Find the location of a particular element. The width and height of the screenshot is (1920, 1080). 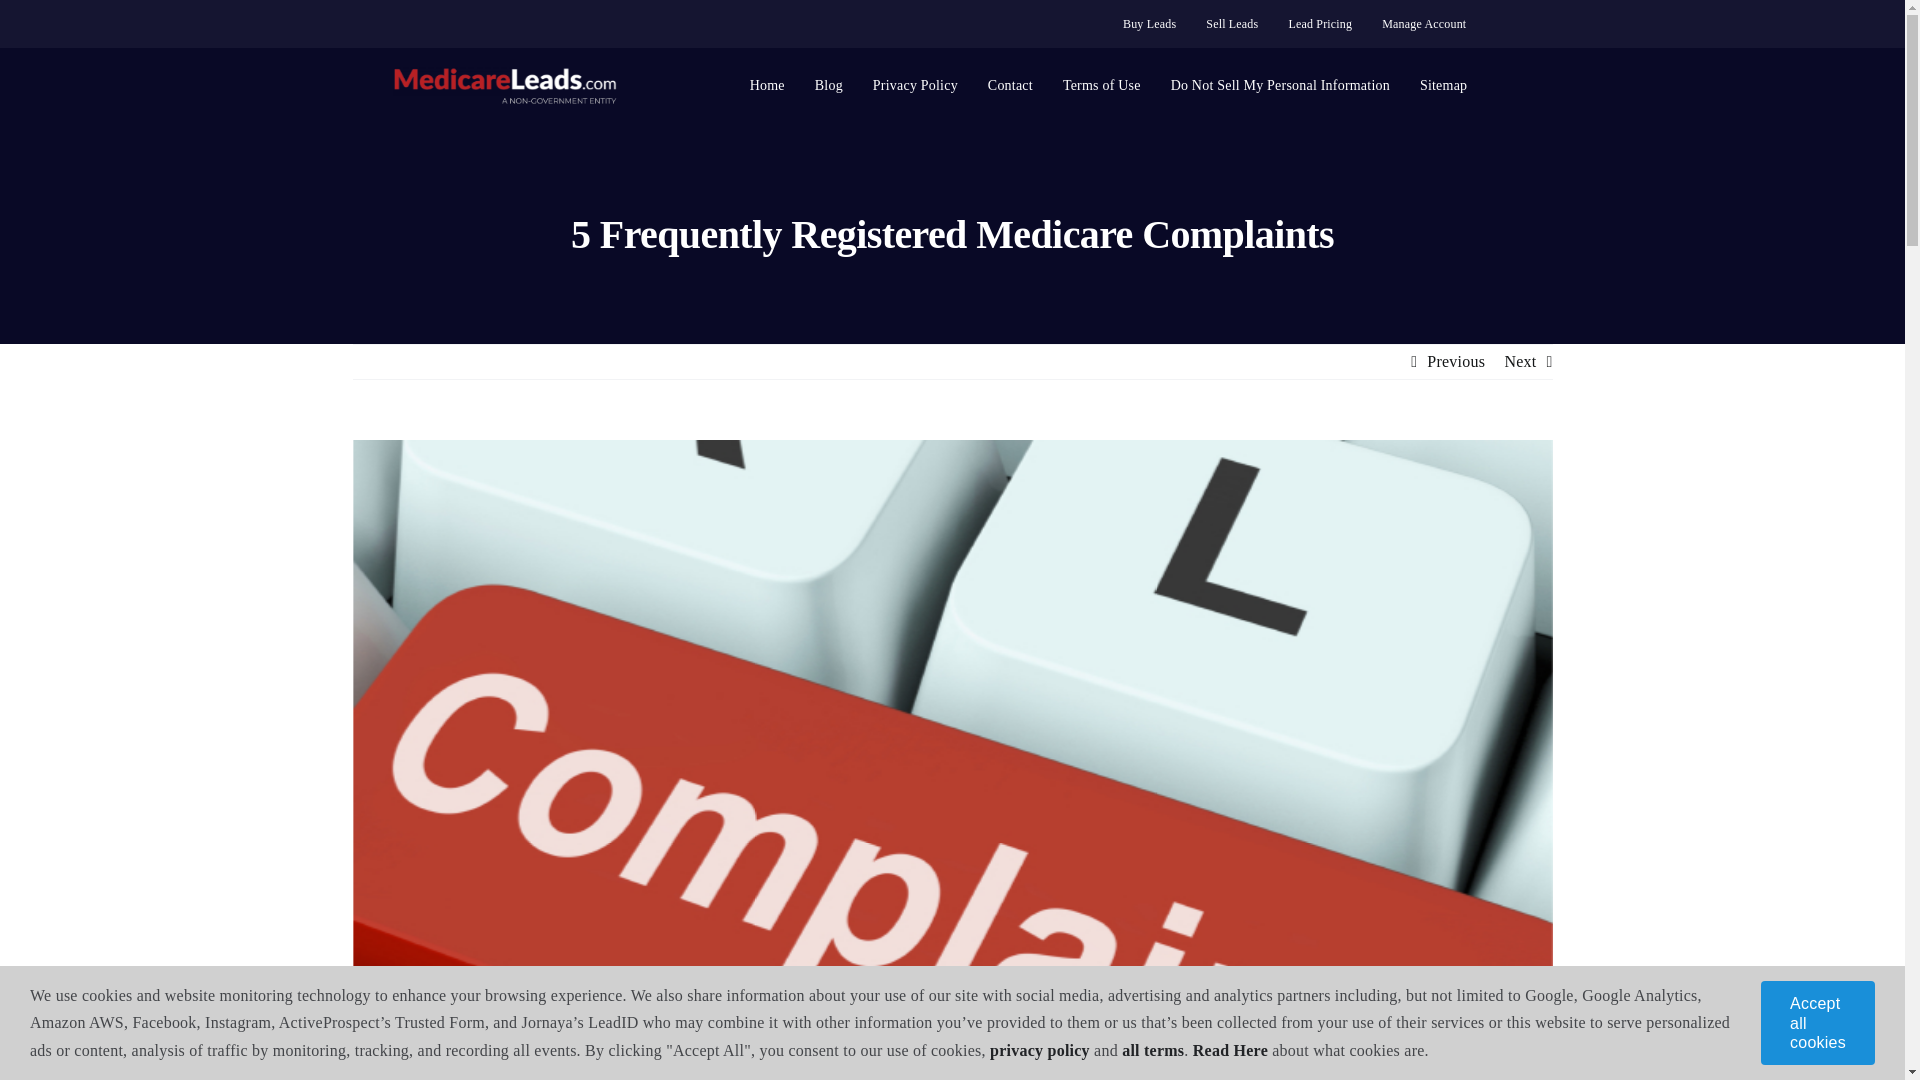

Sitemap is located at coordinates (1444, 84).